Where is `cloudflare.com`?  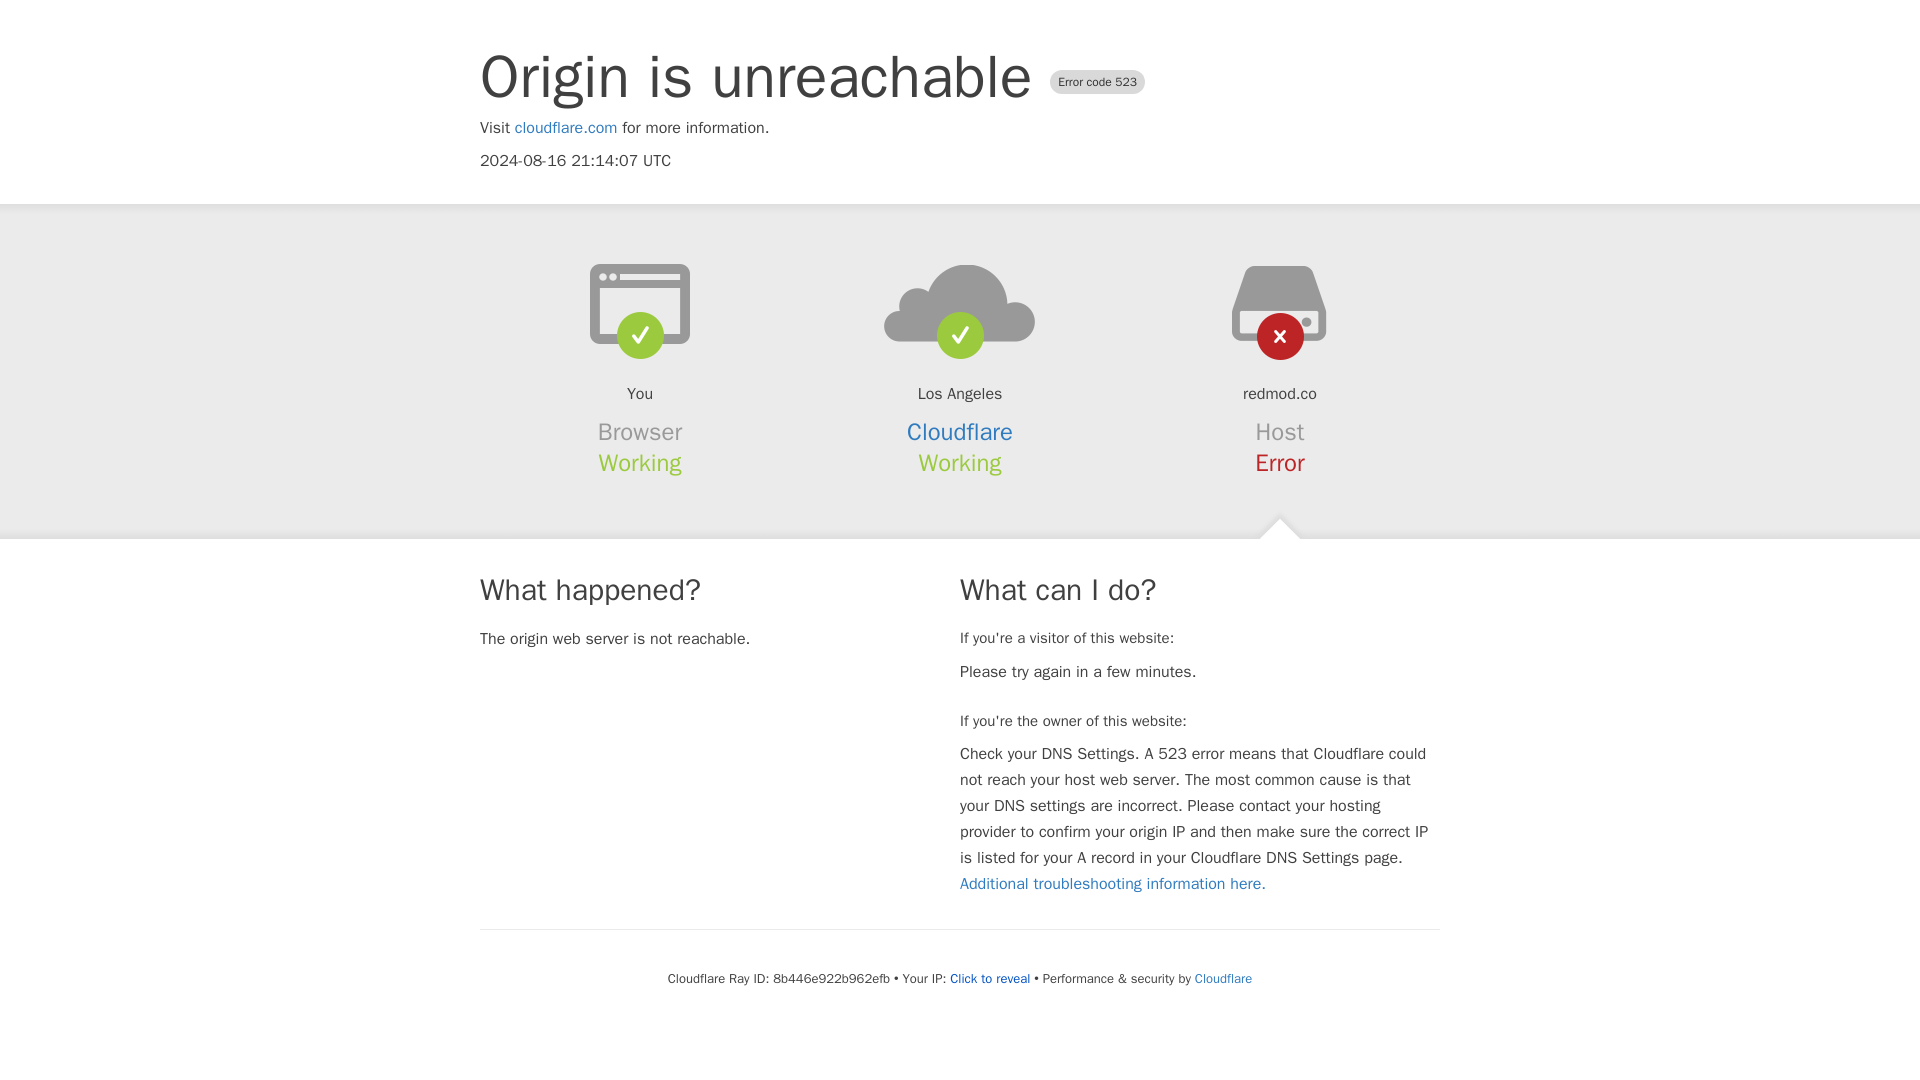
cloudflare.com is located at coordinates (566, 128).